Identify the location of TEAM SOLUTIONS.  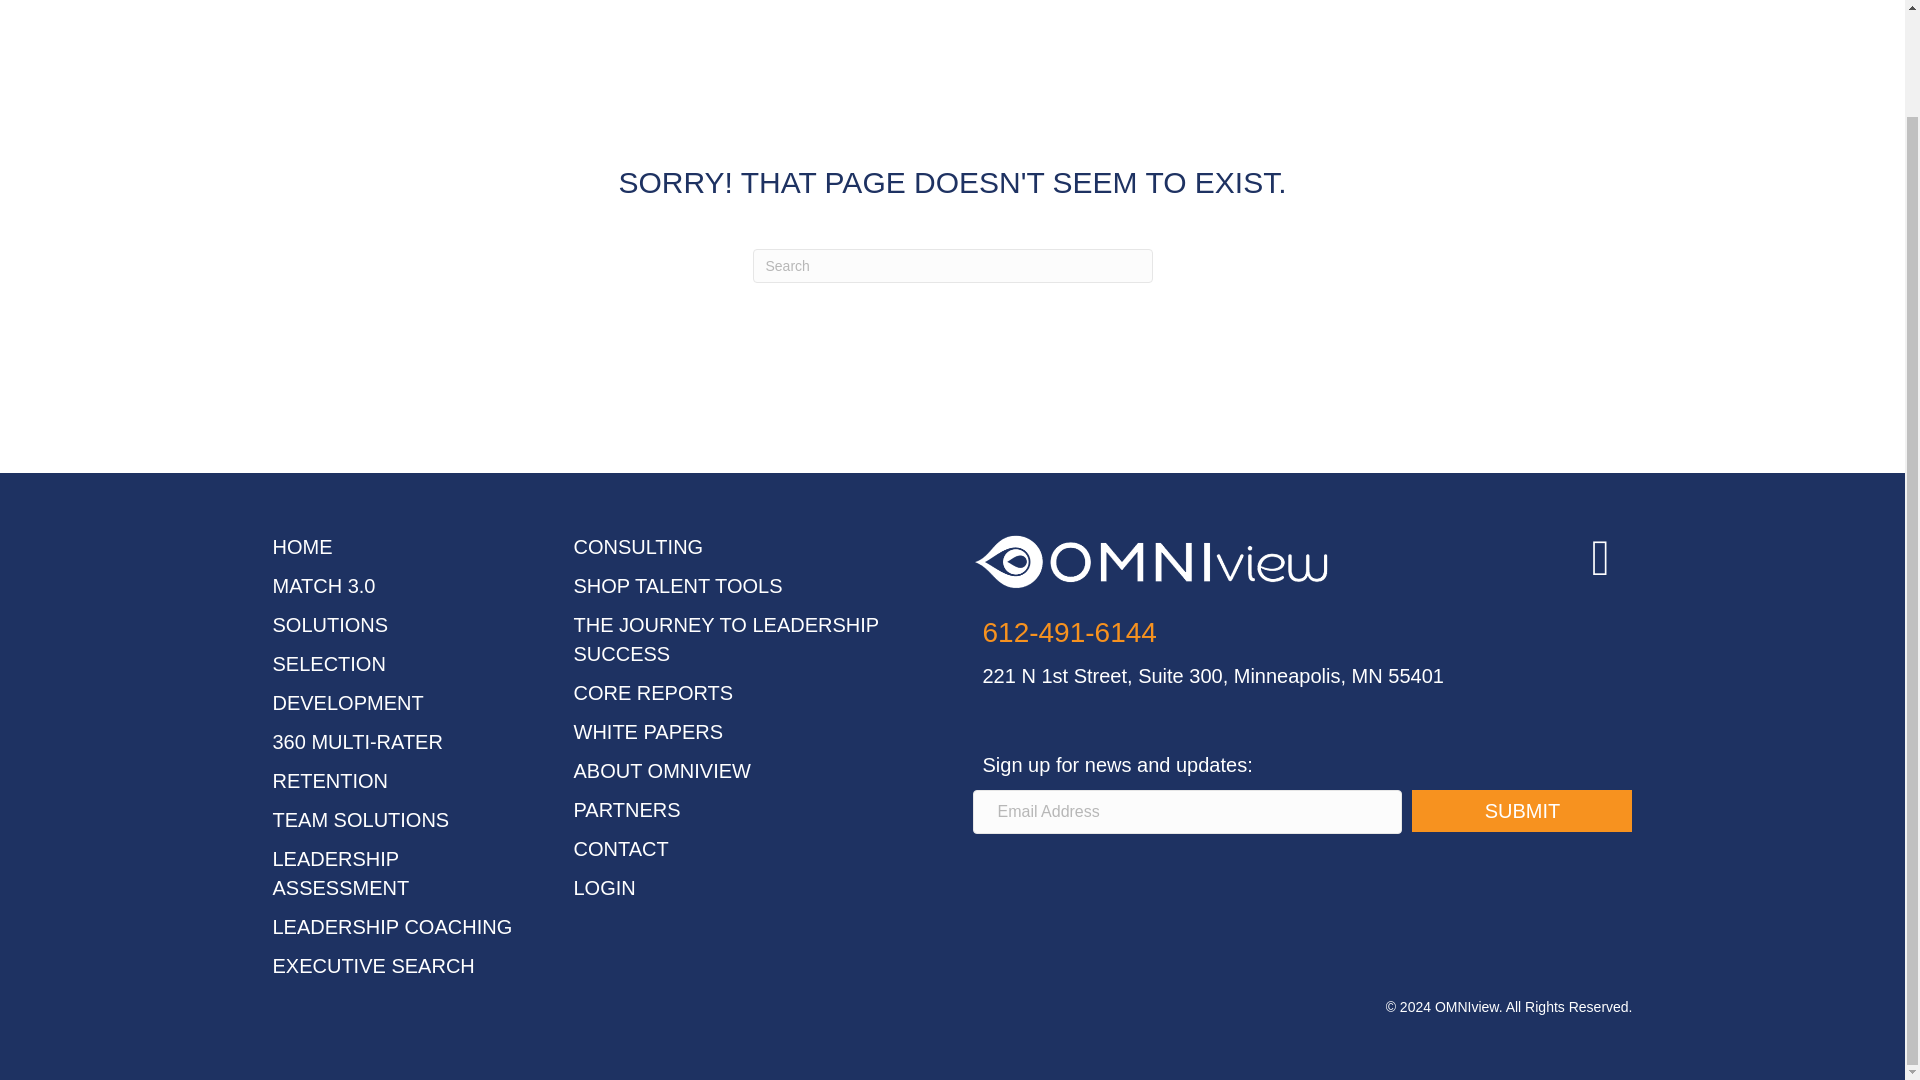
(360, 819).